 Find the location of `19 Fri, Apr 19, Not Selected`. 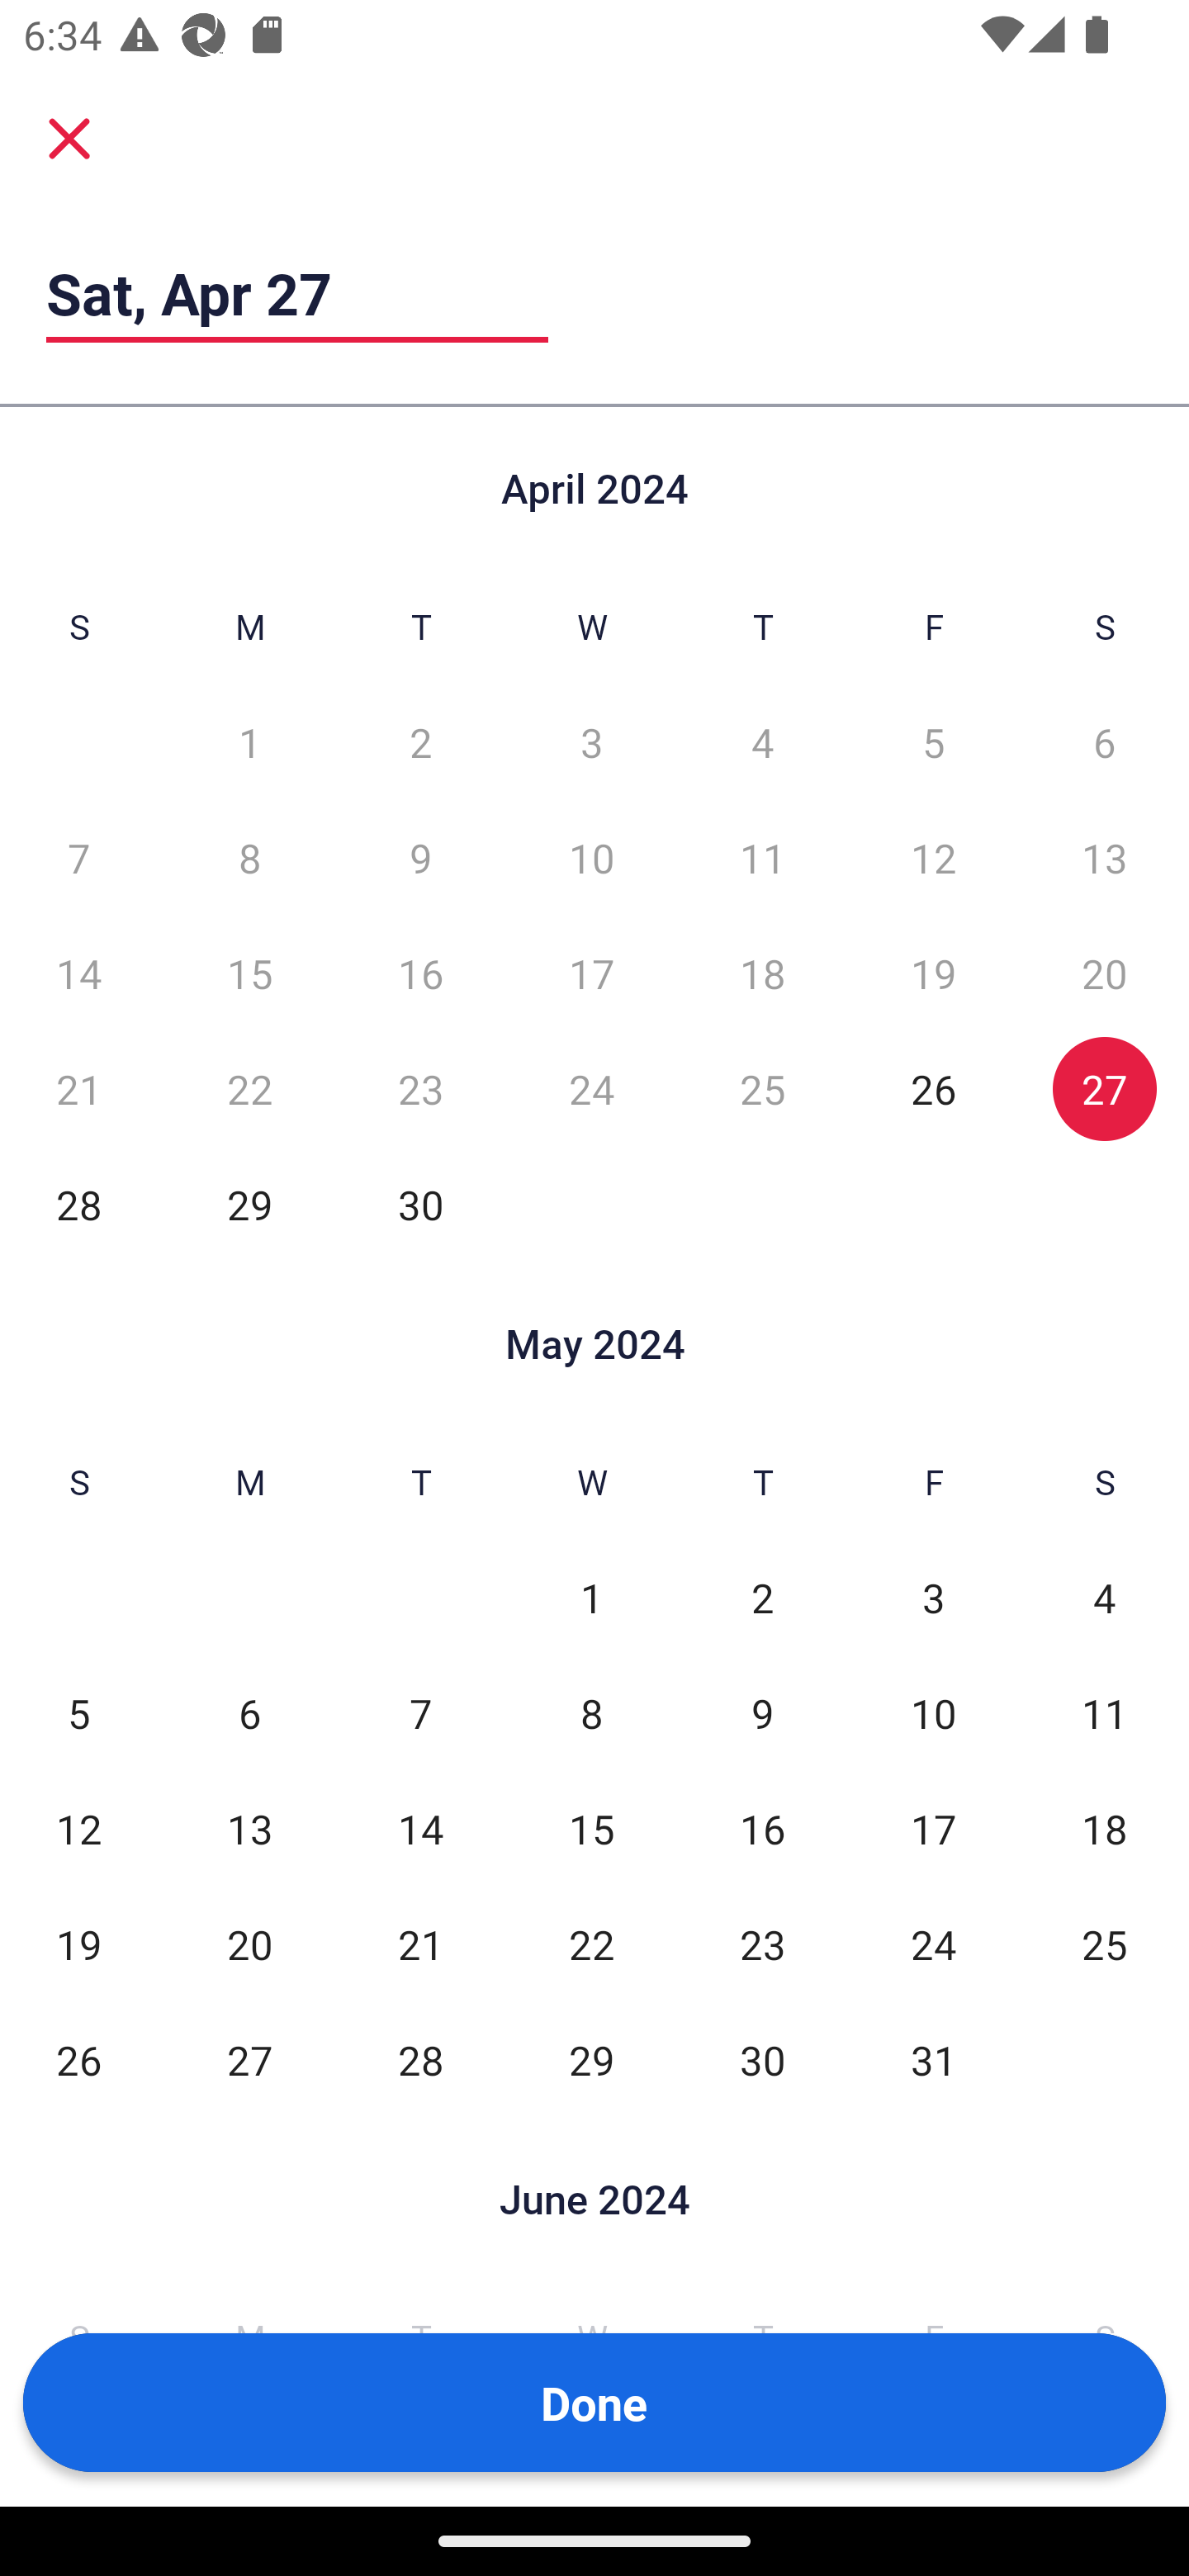

19 Fri, Apr 19, Not Selected is located at coordinates (933, 973).